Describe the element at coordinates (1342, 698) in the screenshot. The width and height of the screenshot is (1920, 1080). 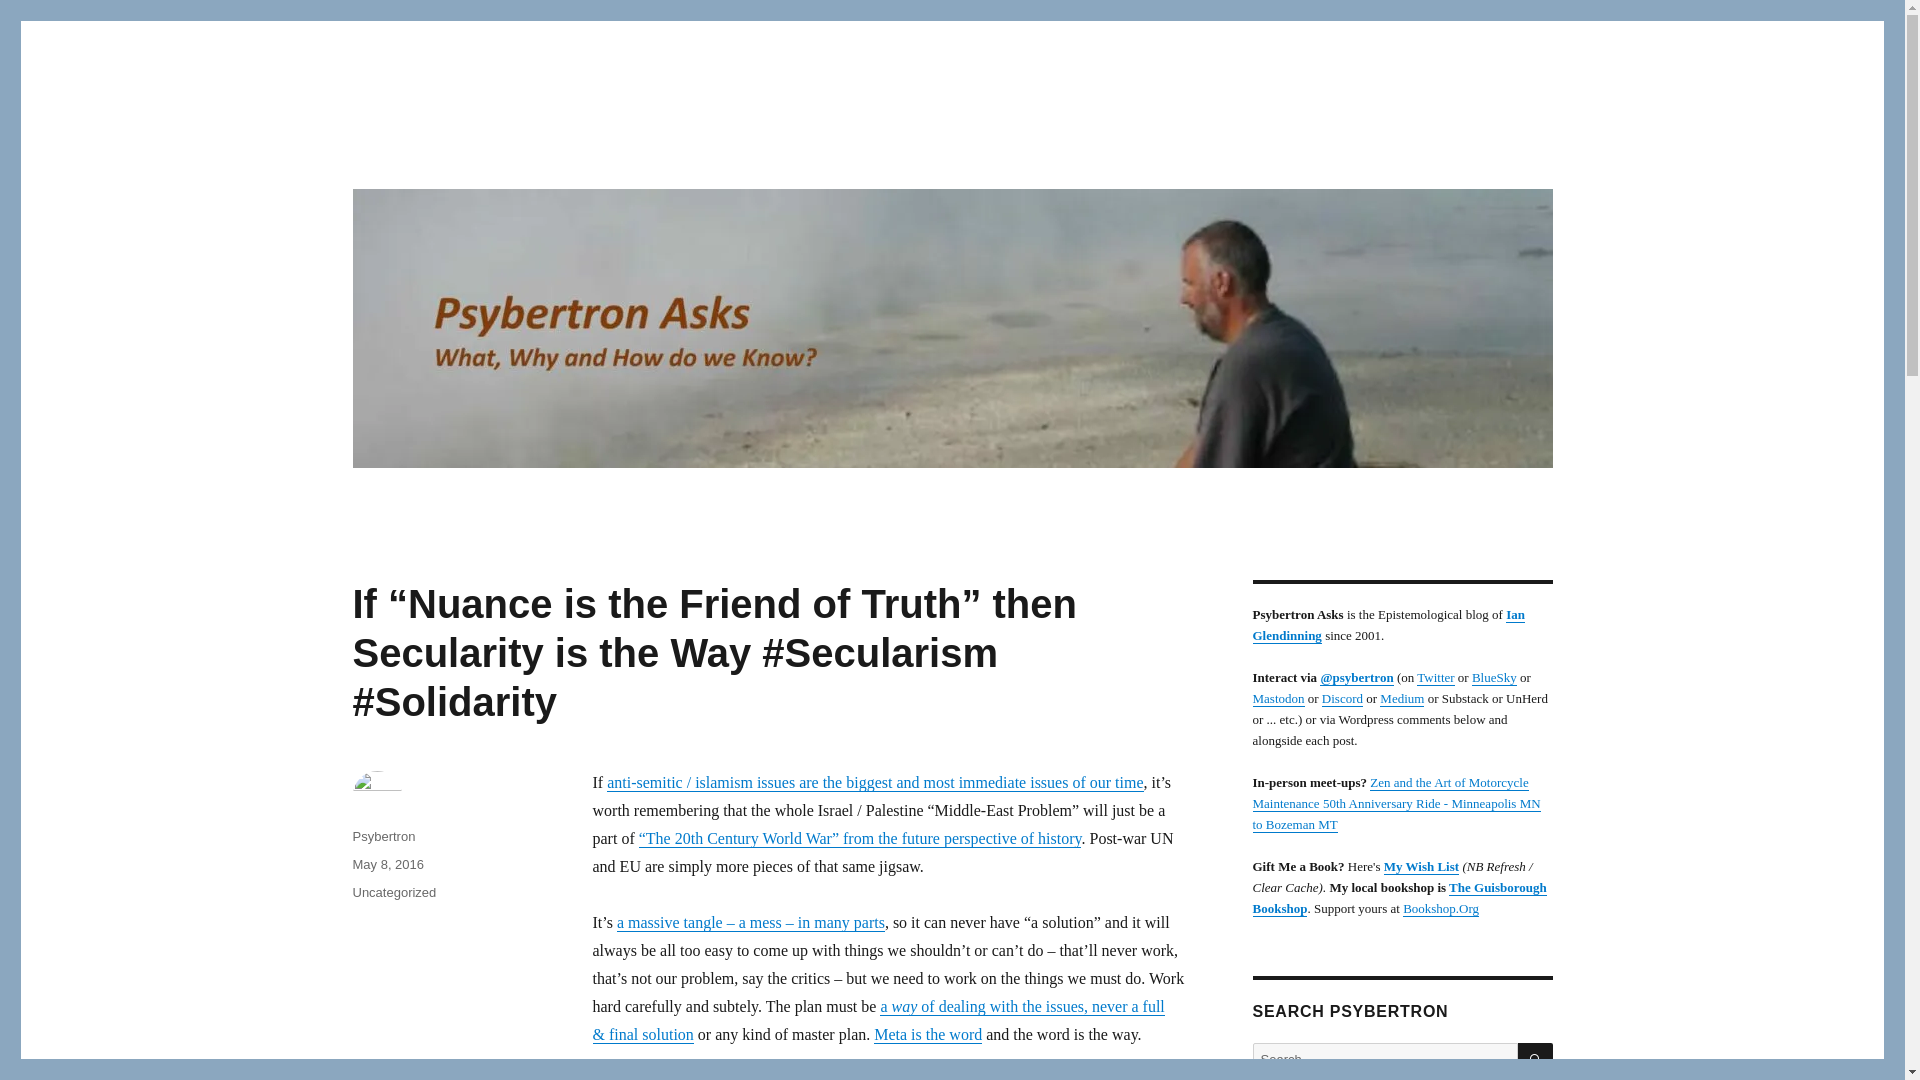
I see `Discord` at that location.